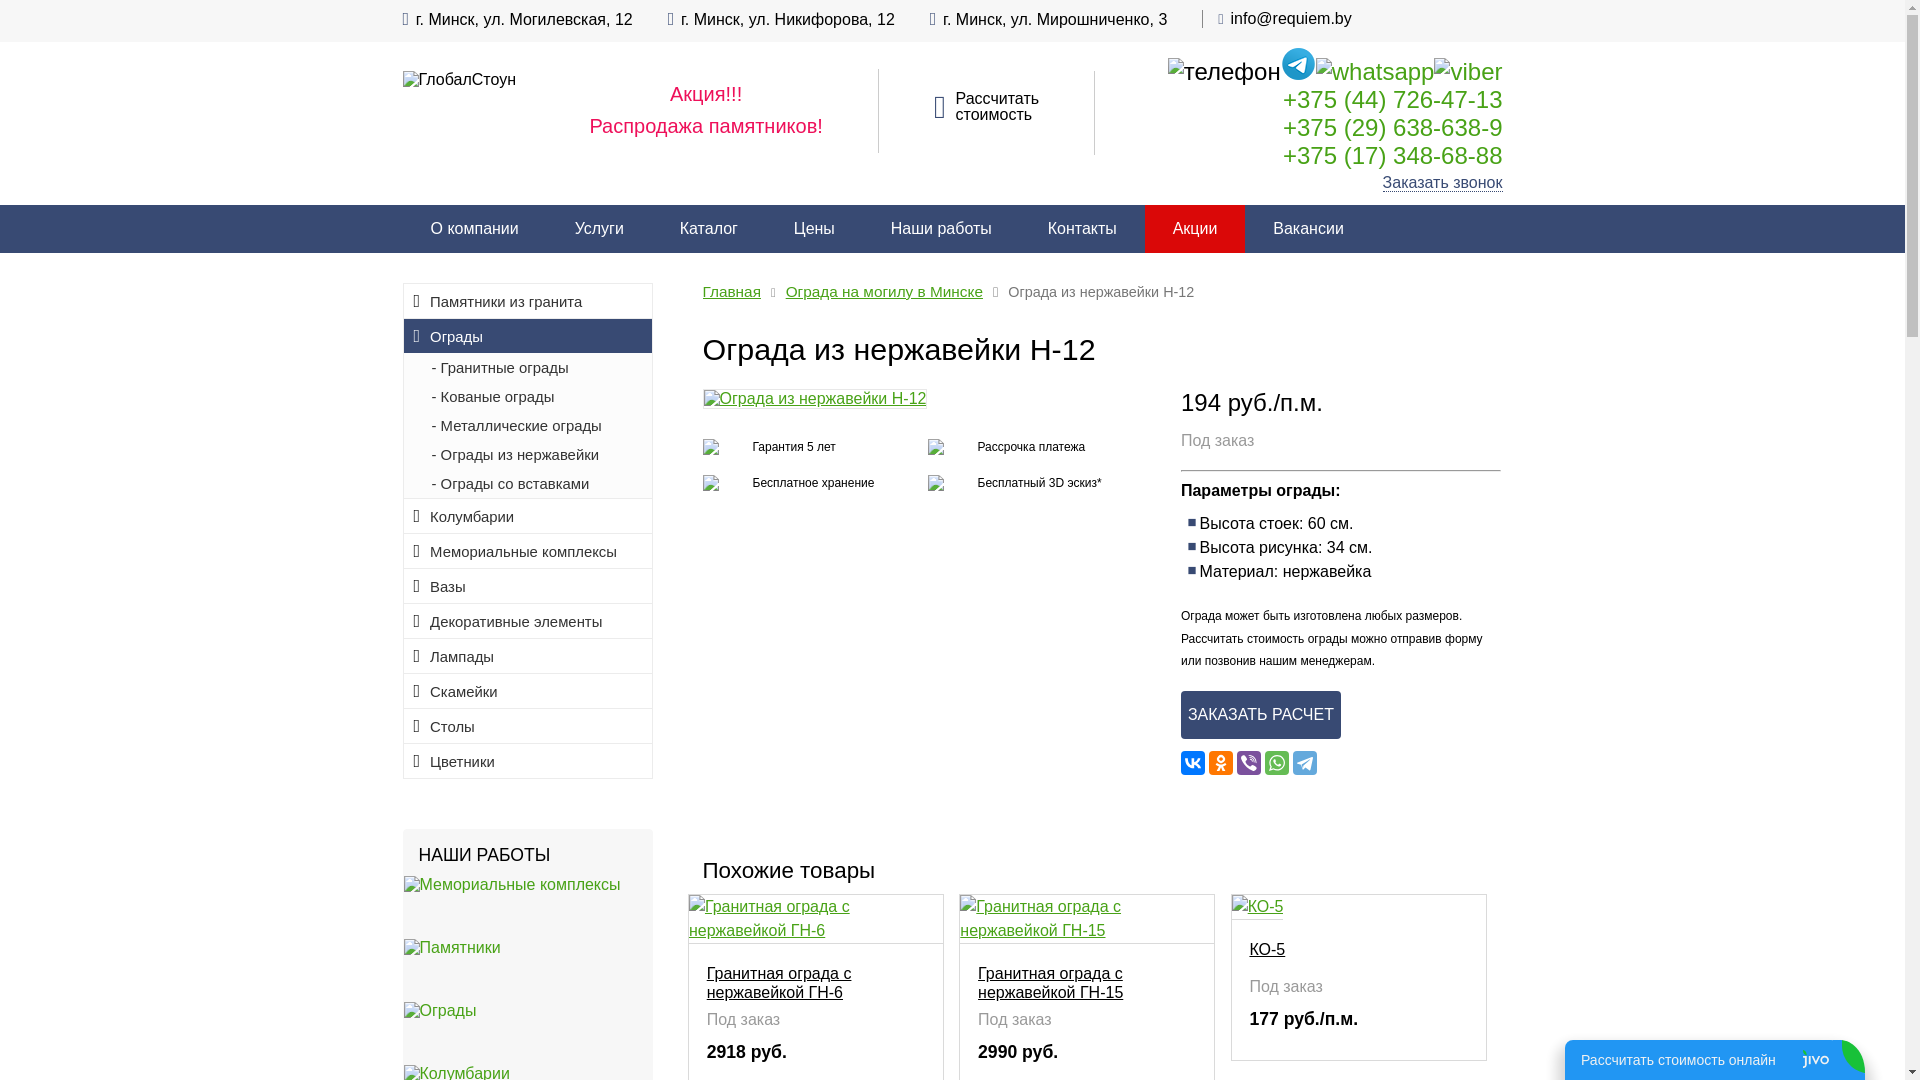  Describe the element at coordinates (1393, 100) in the screenshot. I see `+375 (44) 726-47-13` at that location.